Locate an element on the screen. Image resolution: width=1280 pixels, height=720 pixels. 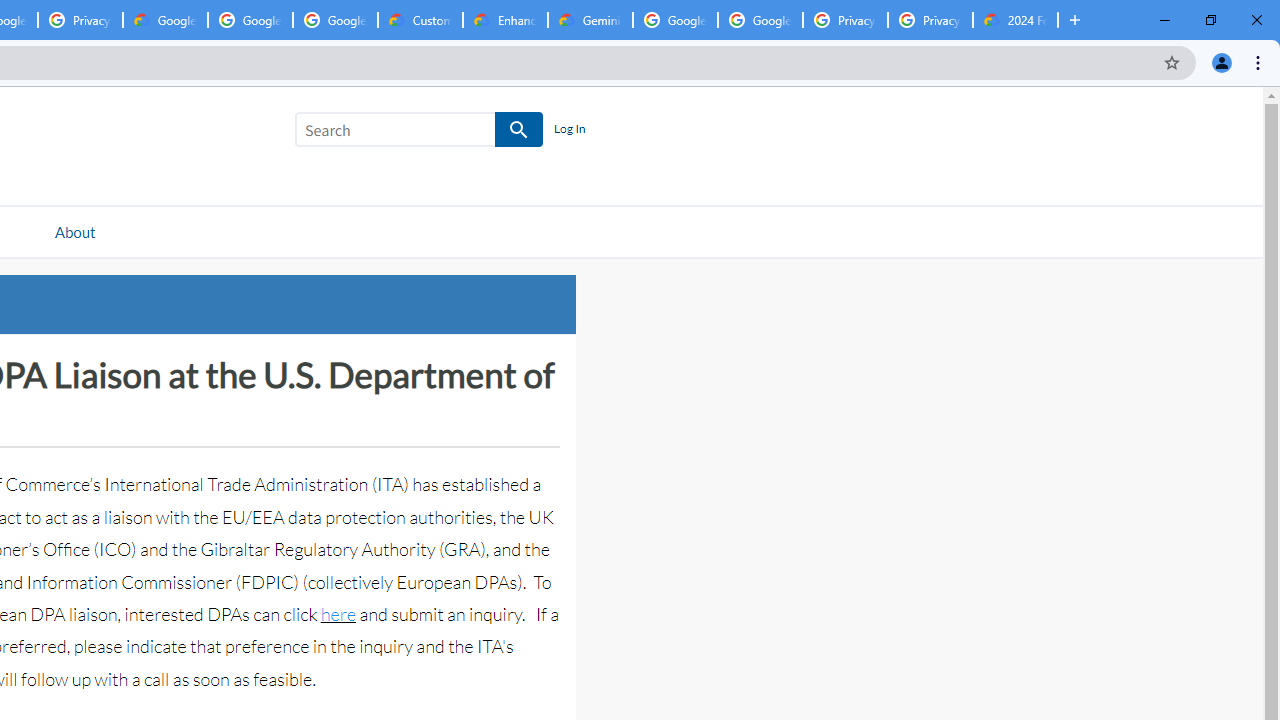
Log In is located at coordinates (569, 130).